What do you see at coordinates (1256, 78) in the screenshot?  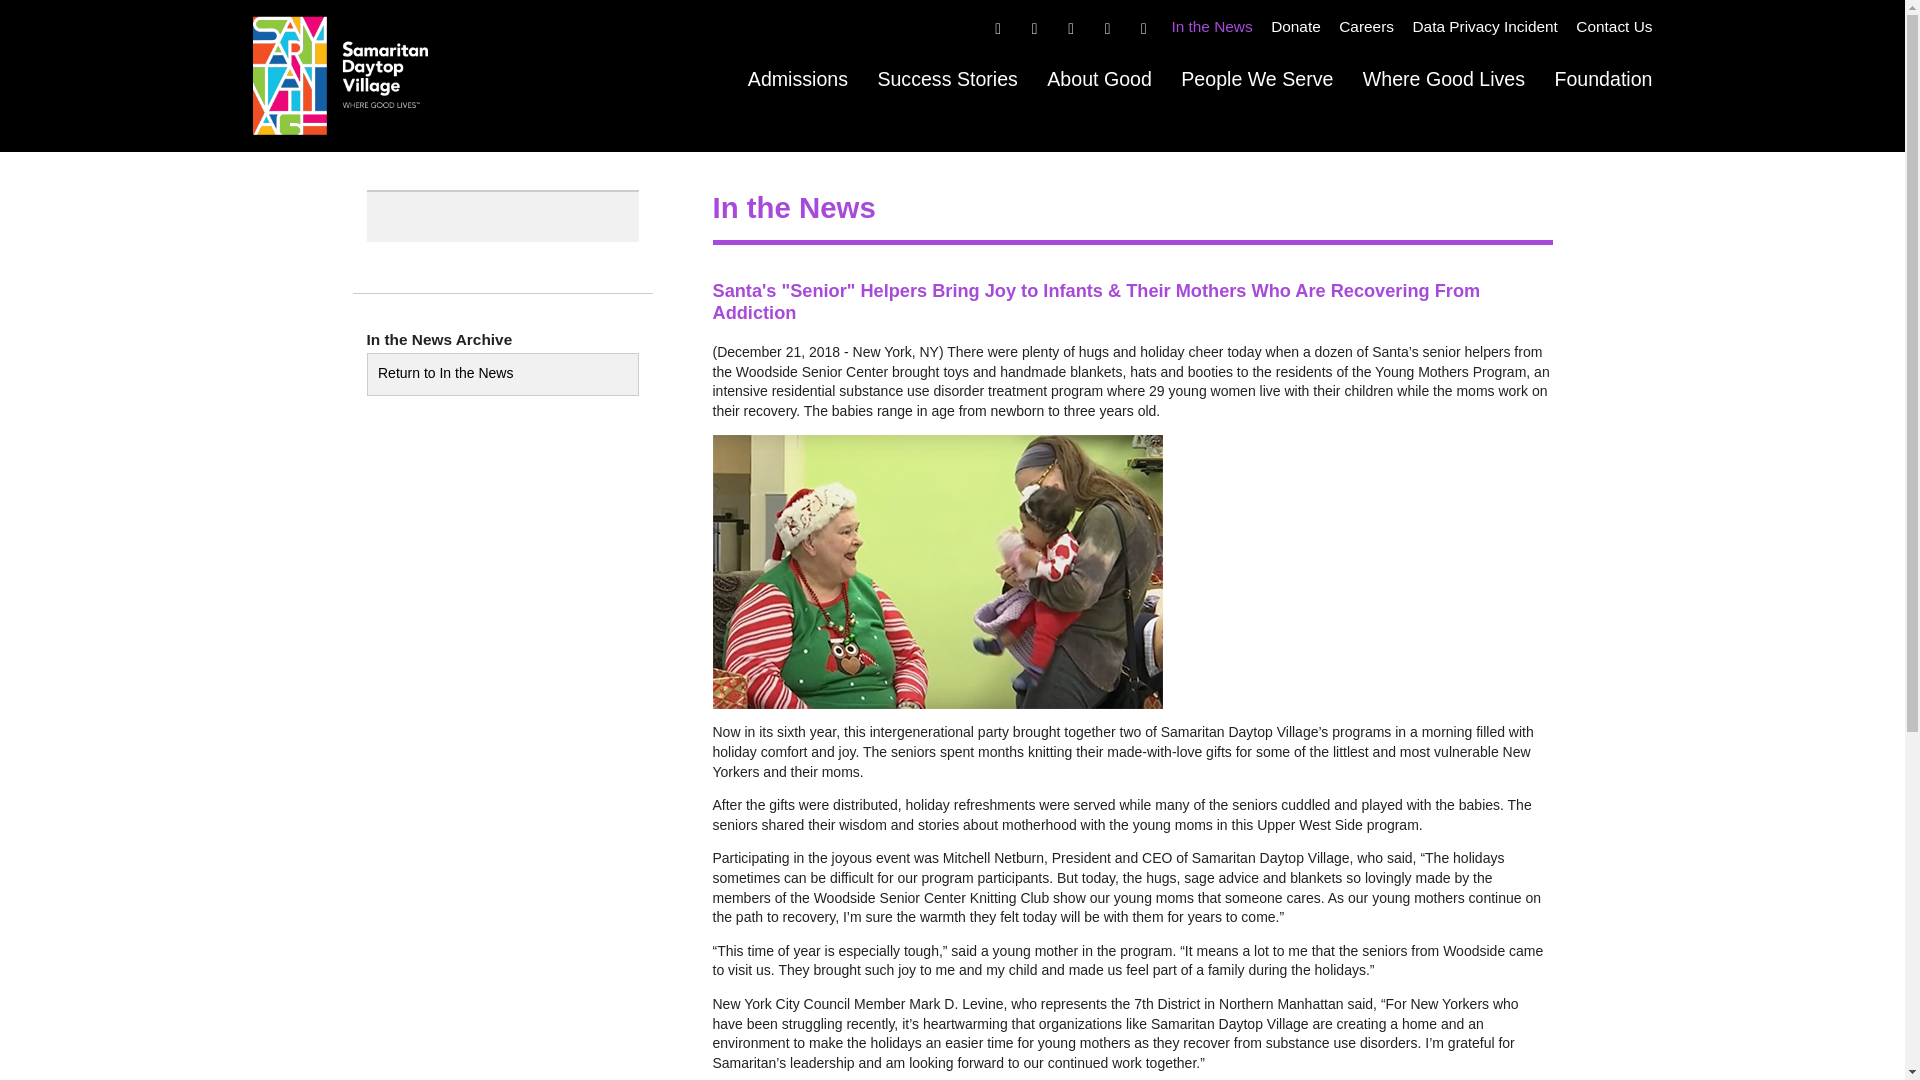 I see `People We Serve` at bounding box center [1256, 78].